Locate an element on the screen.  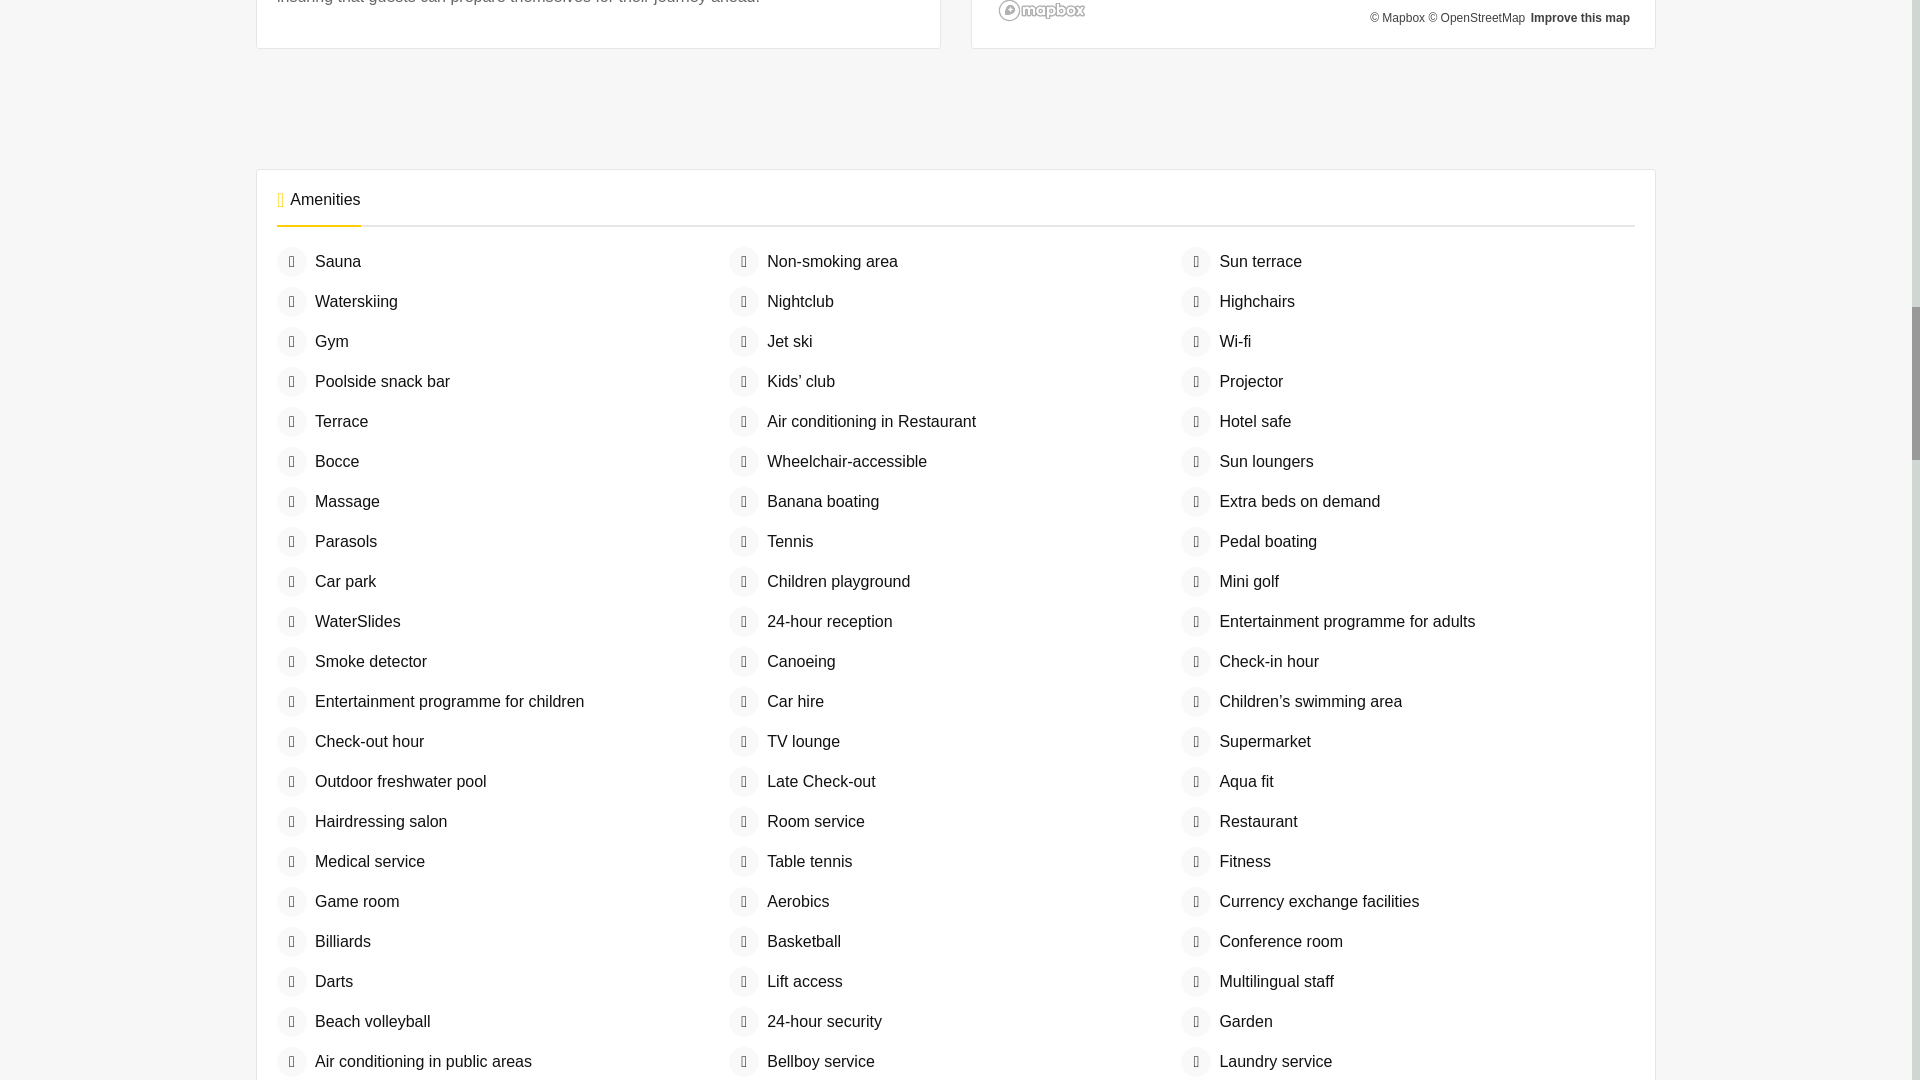
Mapbox is located at coordinates (1397, 17).